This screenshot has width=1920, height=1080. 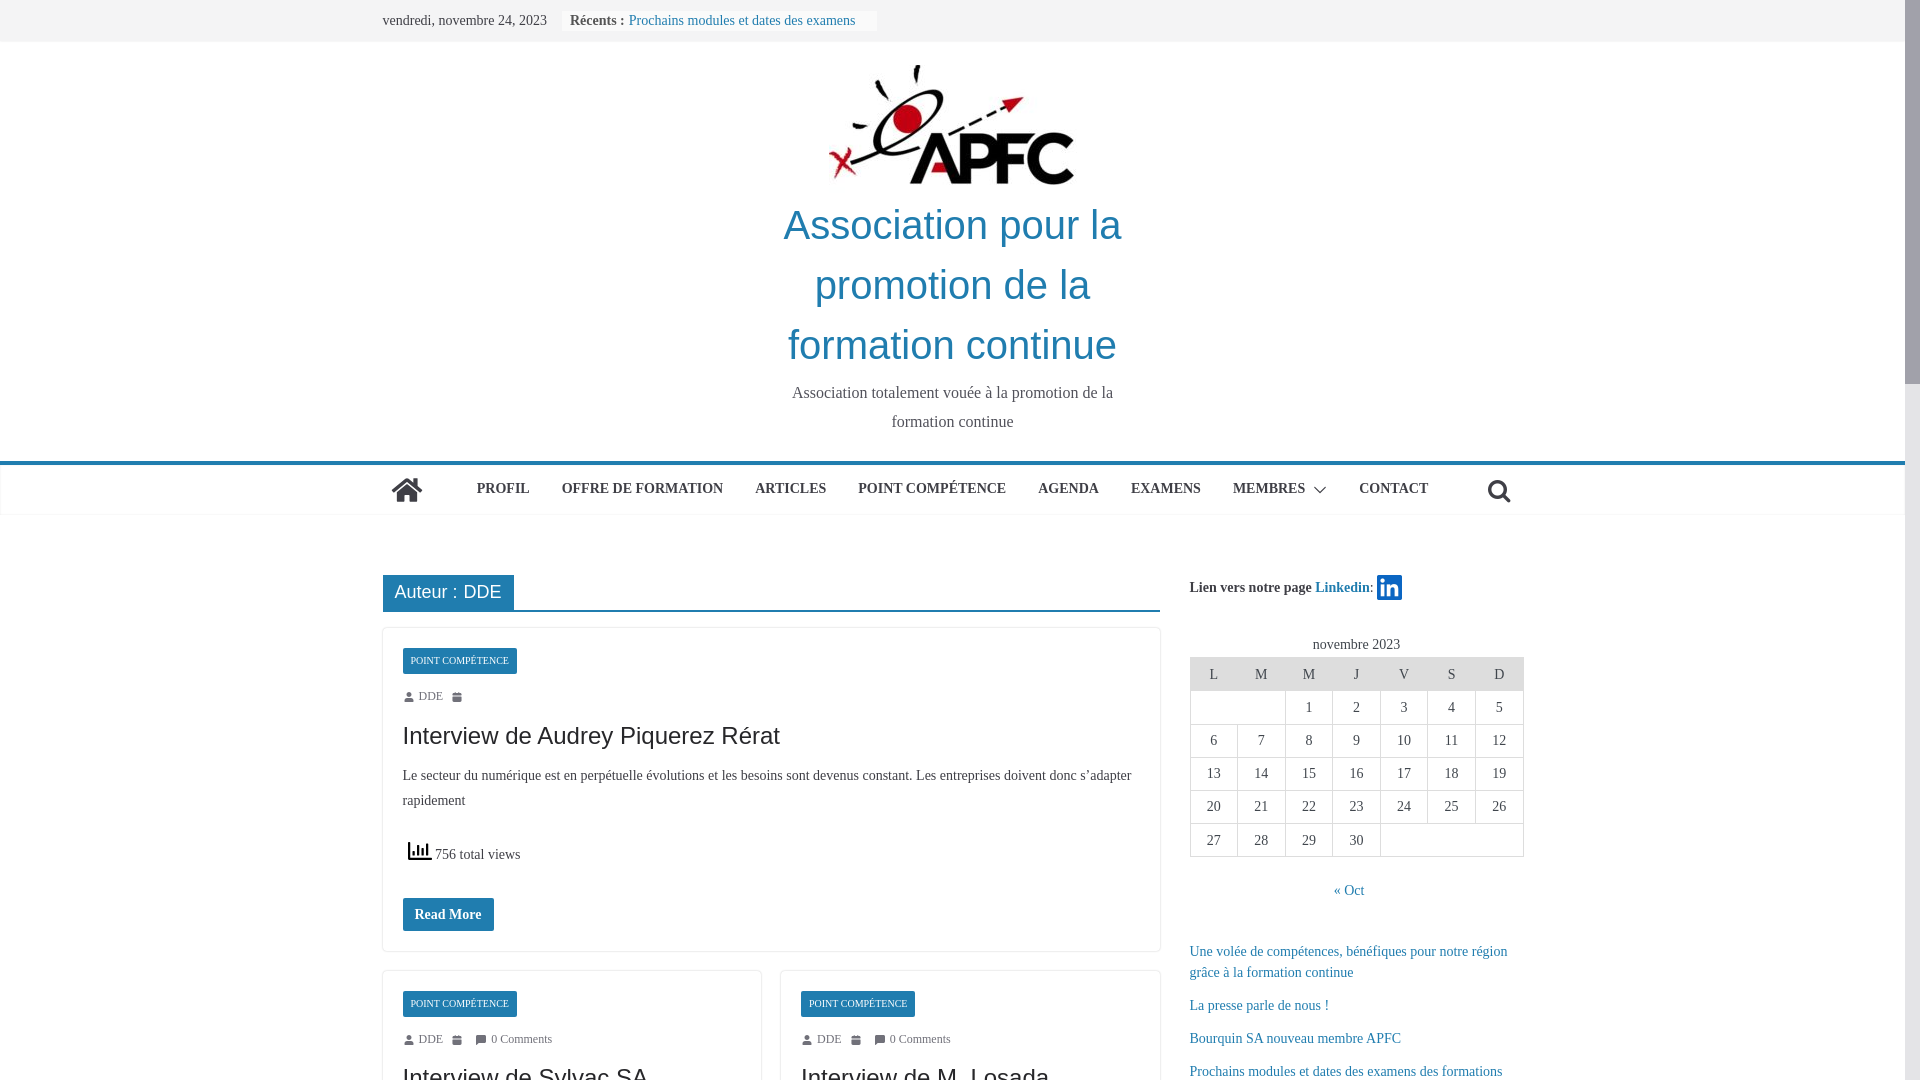 I want to click on ARTICLES, so click(x=790, y=490).